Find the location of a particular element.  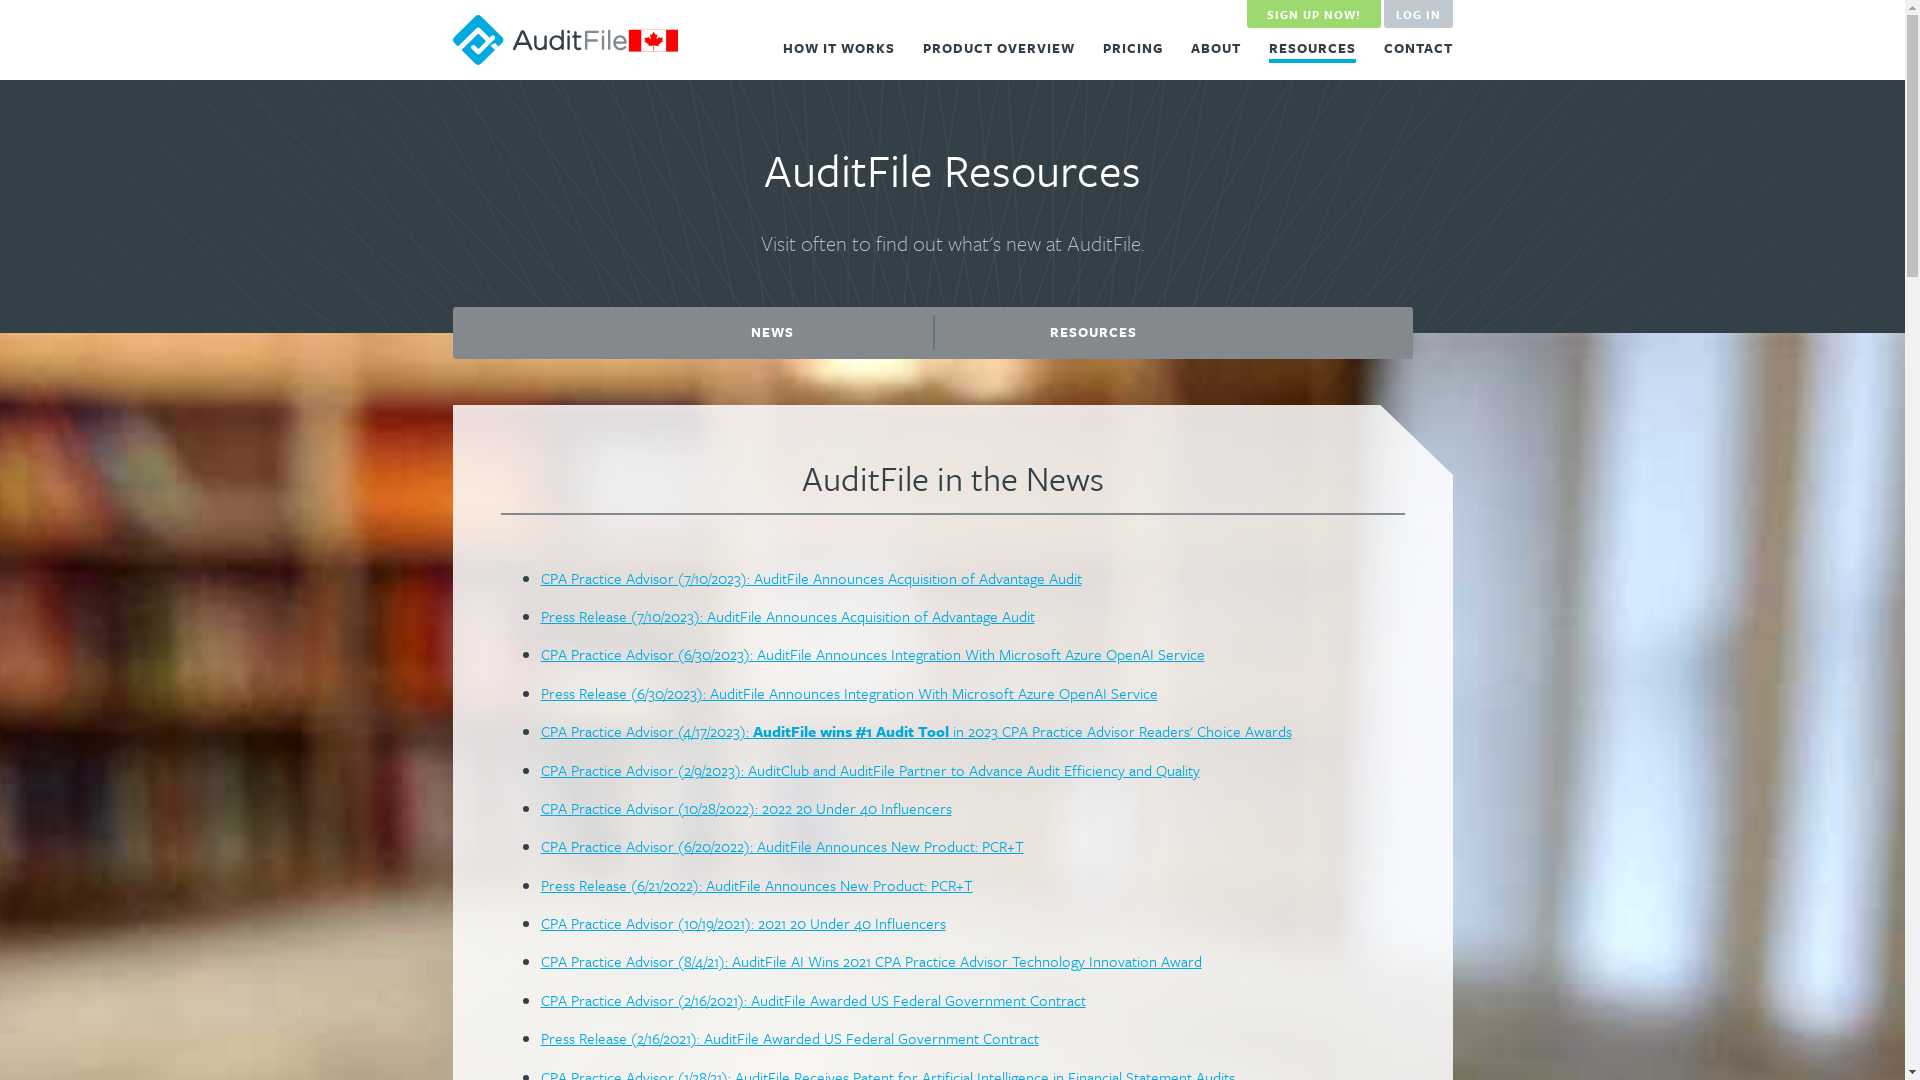

SIGN UP NOW! is located at coordinates (1313, 14).